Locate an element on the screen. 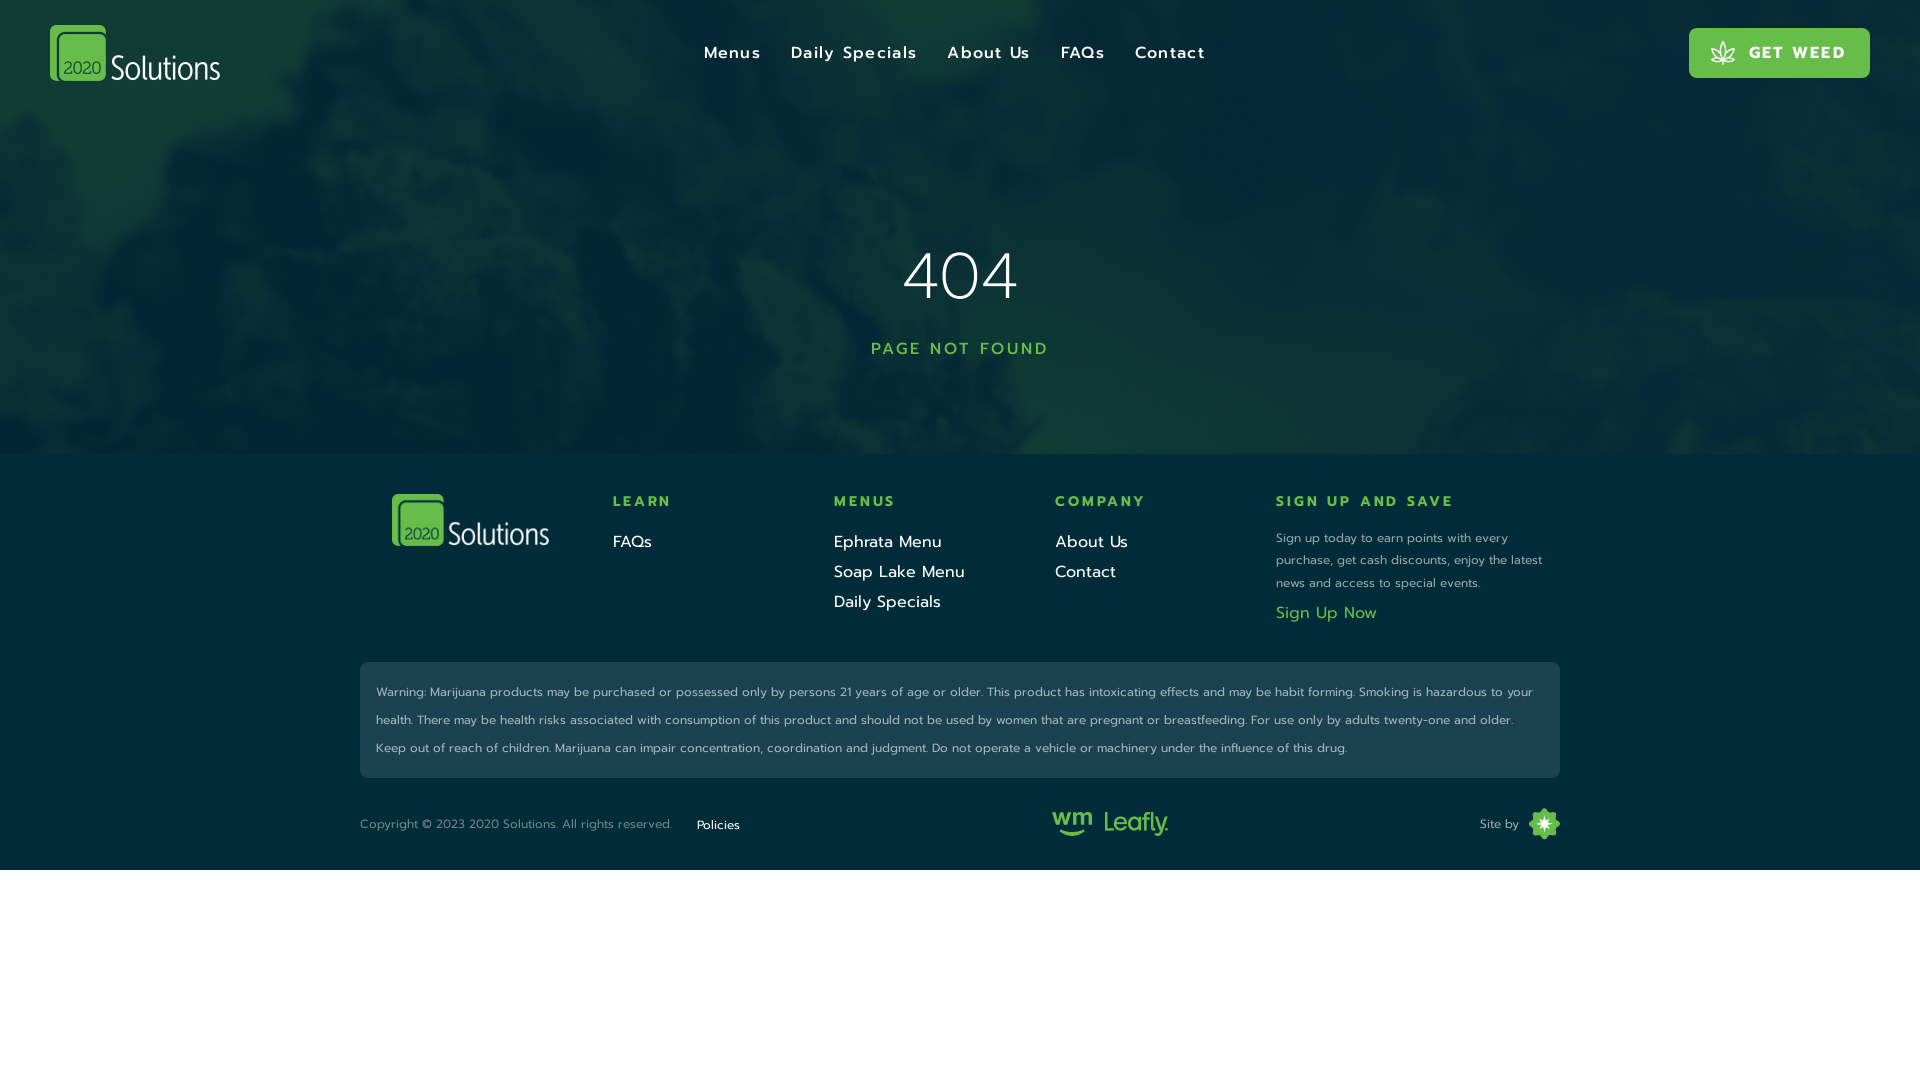 The image size is (1920, 1080). CannaPlanners is located at coordinates (1540, 824).